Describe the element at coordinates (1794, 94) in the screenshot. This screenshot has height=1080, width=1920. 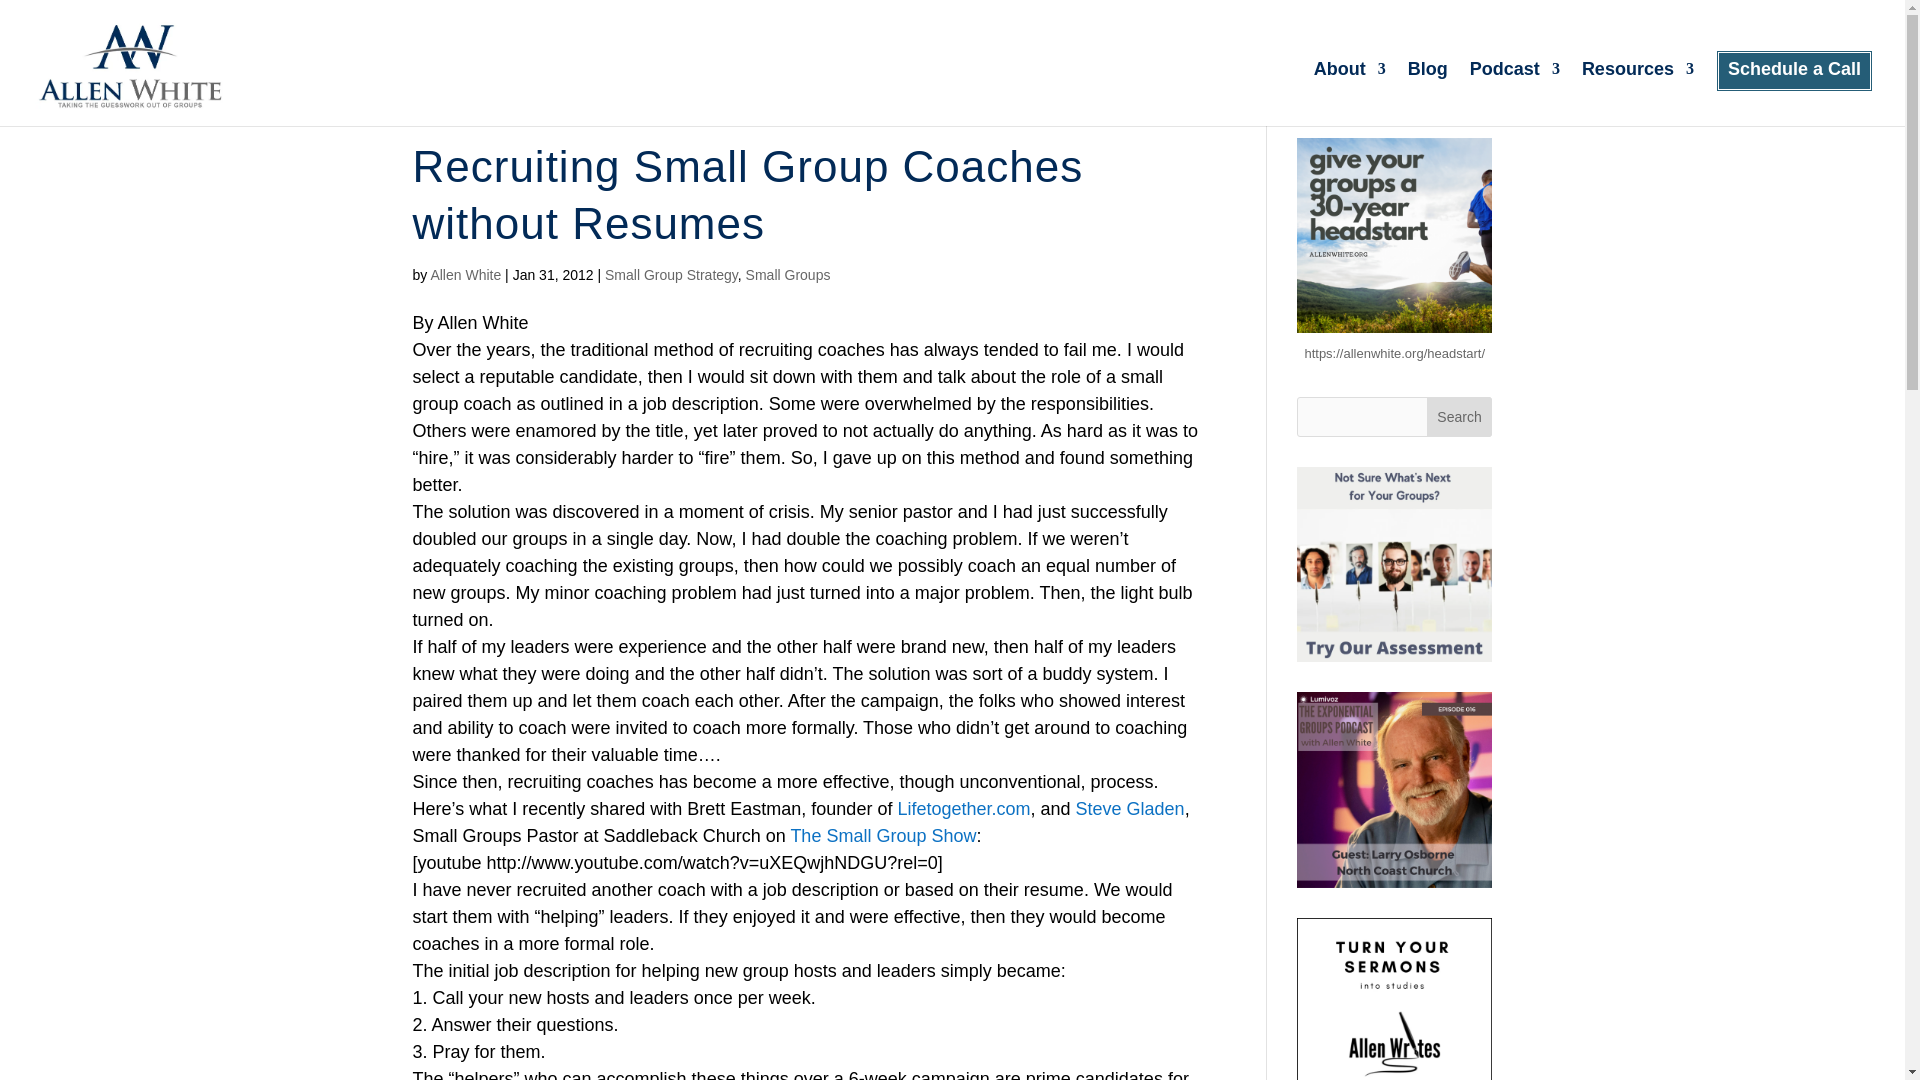
I see `Schedule a Call` at that location.